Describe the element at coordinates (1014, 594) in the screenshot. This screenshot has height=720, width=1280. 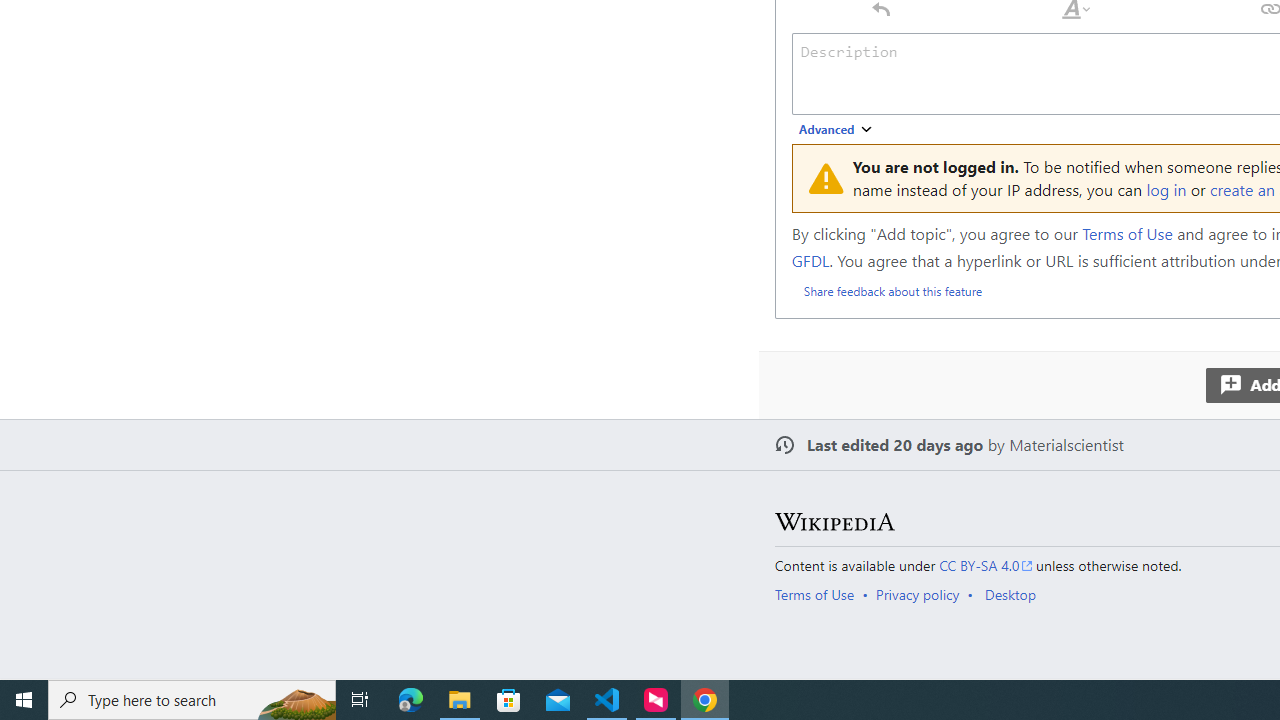
I see `AutomationID: footer-places-desktop-toggle` at that location.